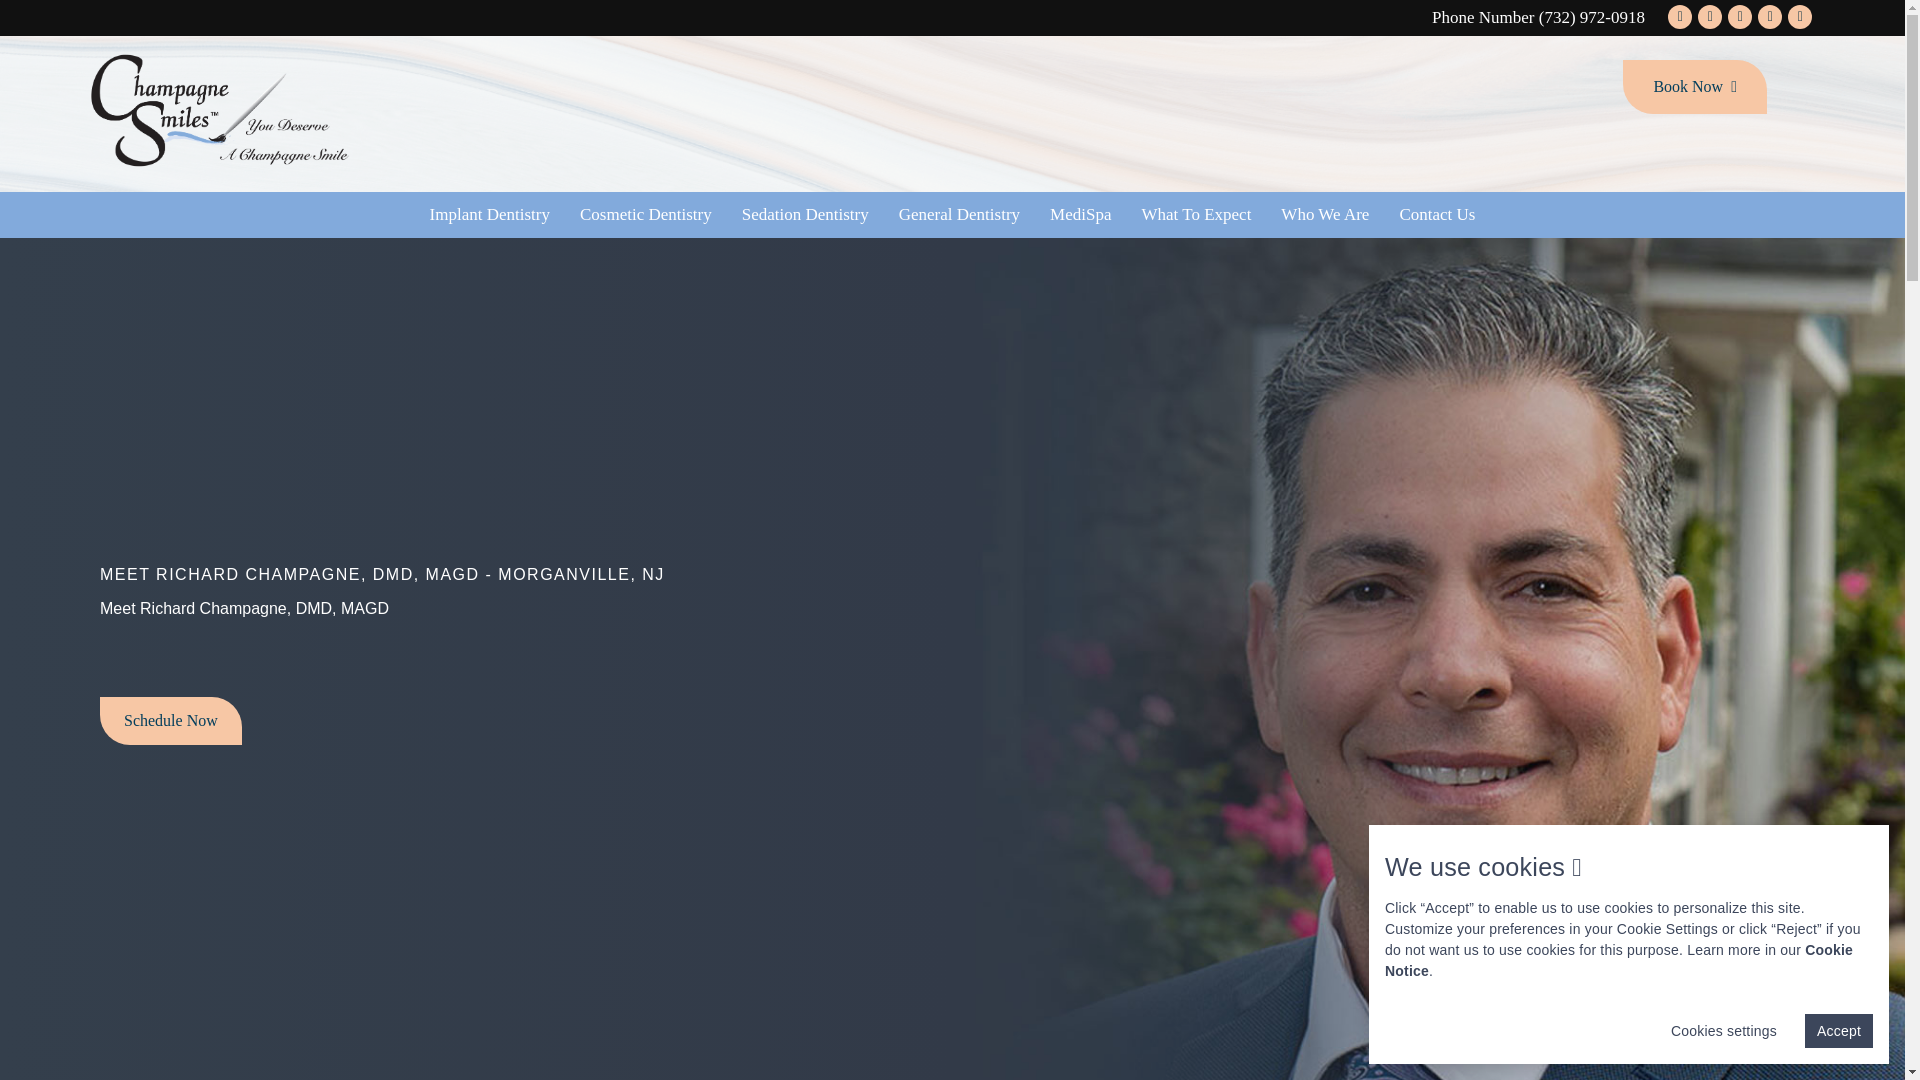 The image size is (1920, 1080). What do you see at coordinates (805, 214) in the screenshot?
I see `Sedation Dentistry` at bounding box center [805, 214].